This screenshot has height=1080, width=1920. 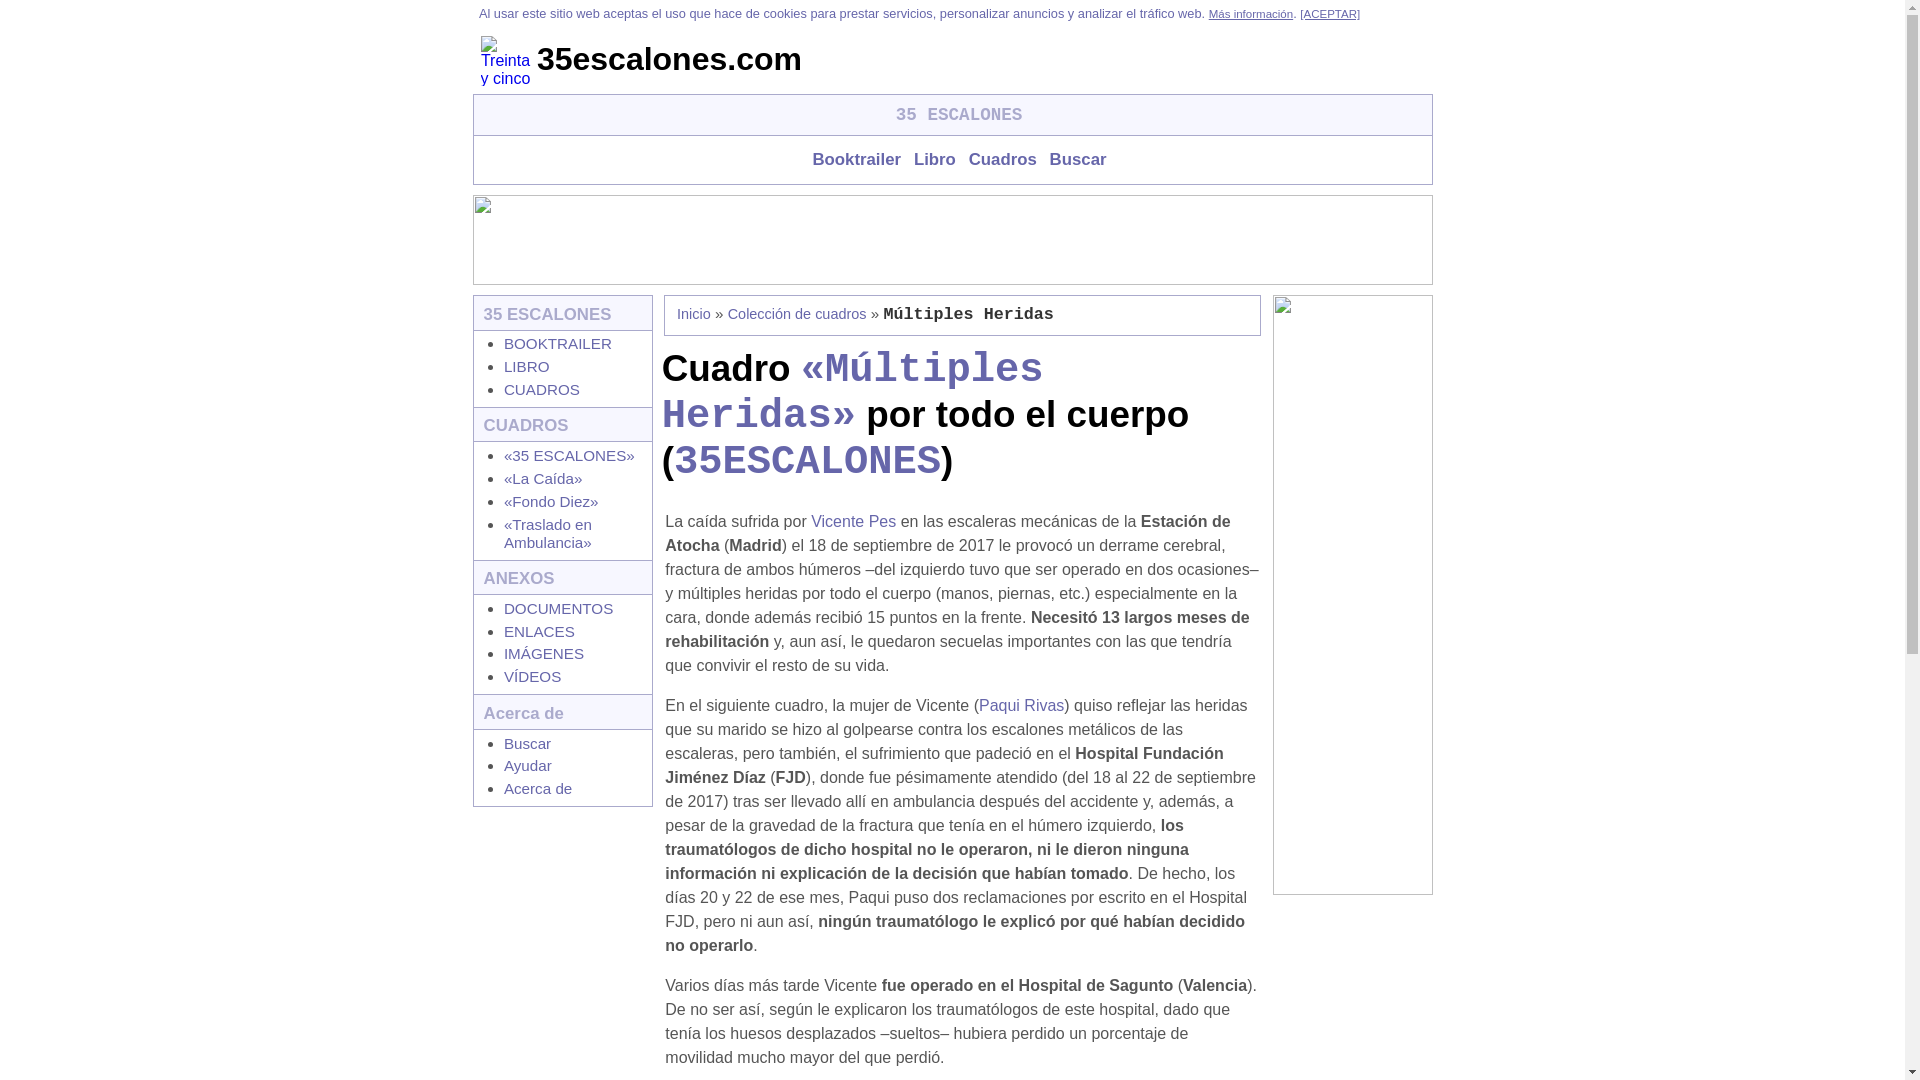 What do you see at coordinates (542, 390) in the screenshot?
I see `CUADROS` at bounding box center [542, 390].